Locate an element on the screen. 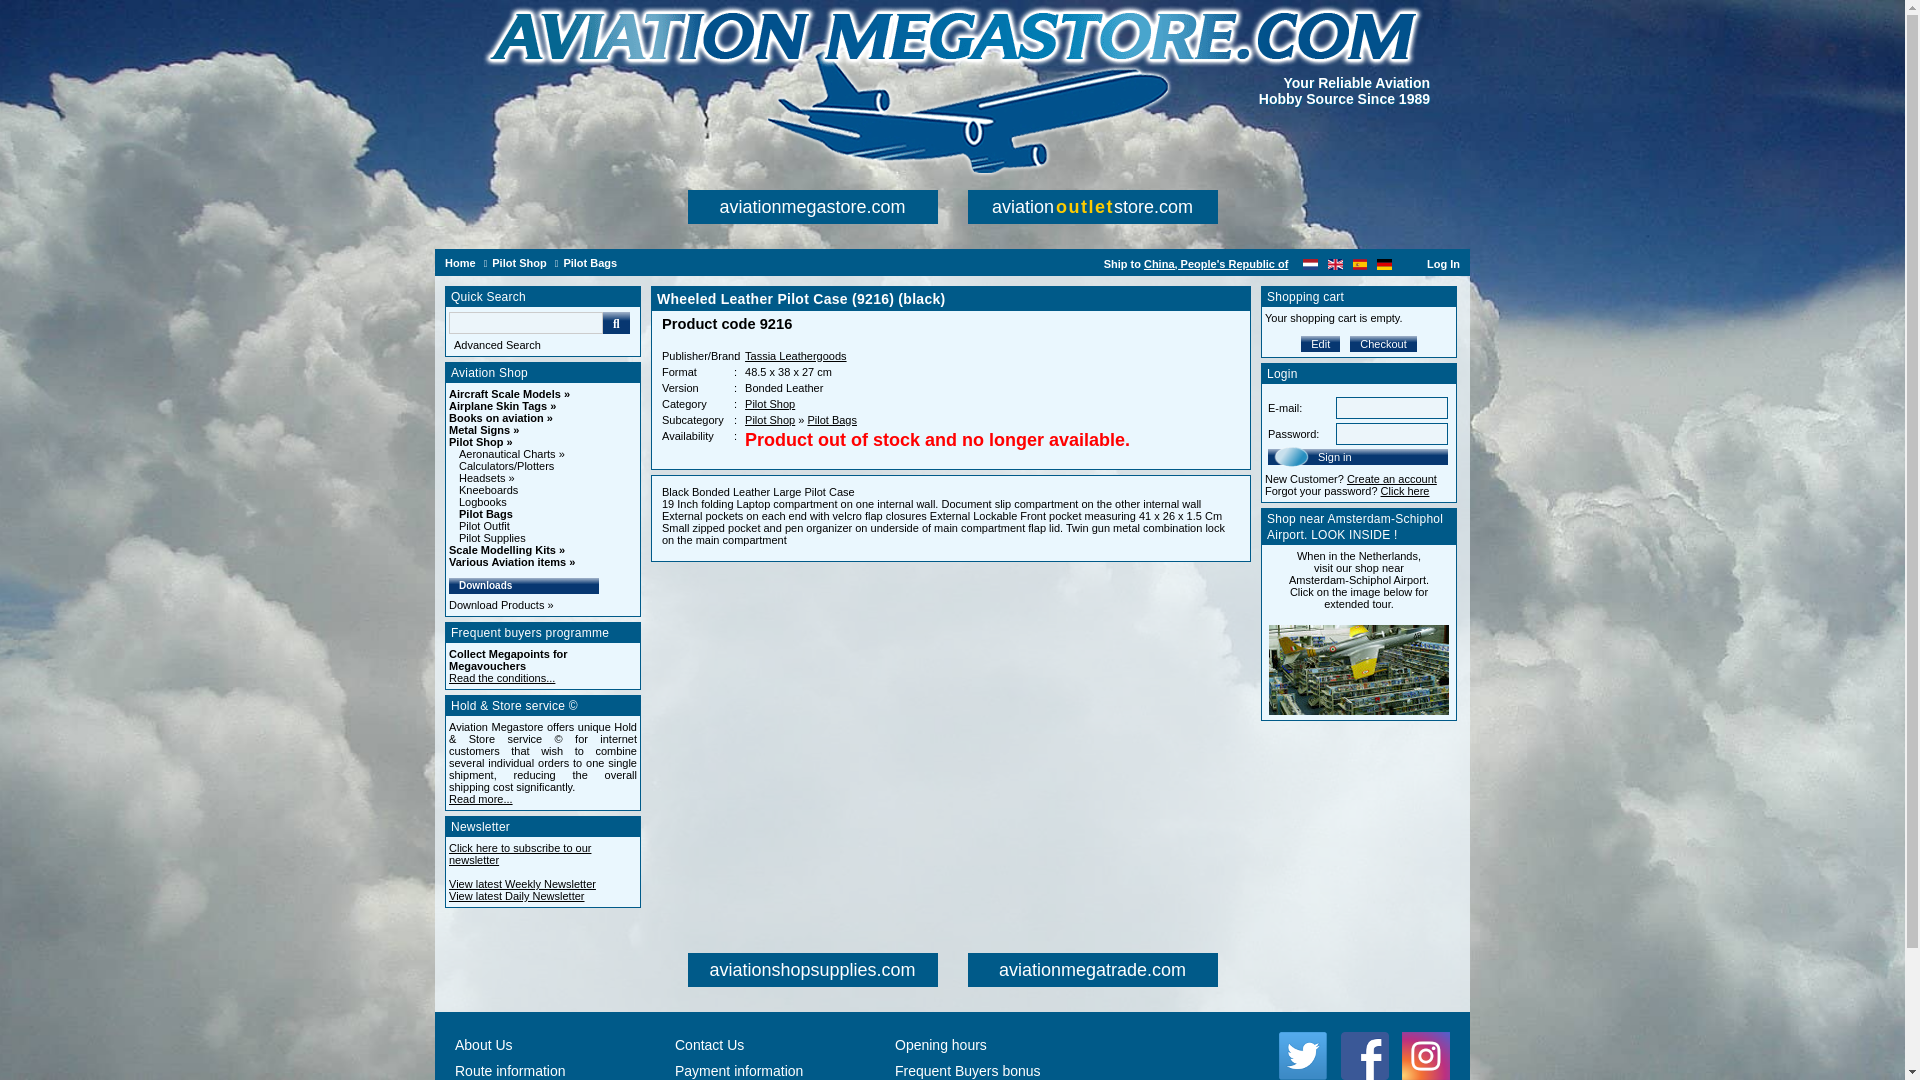 This screenshot has width=1920, height=1080. Aircraft Scale Models is located at coordinates (510, 393).